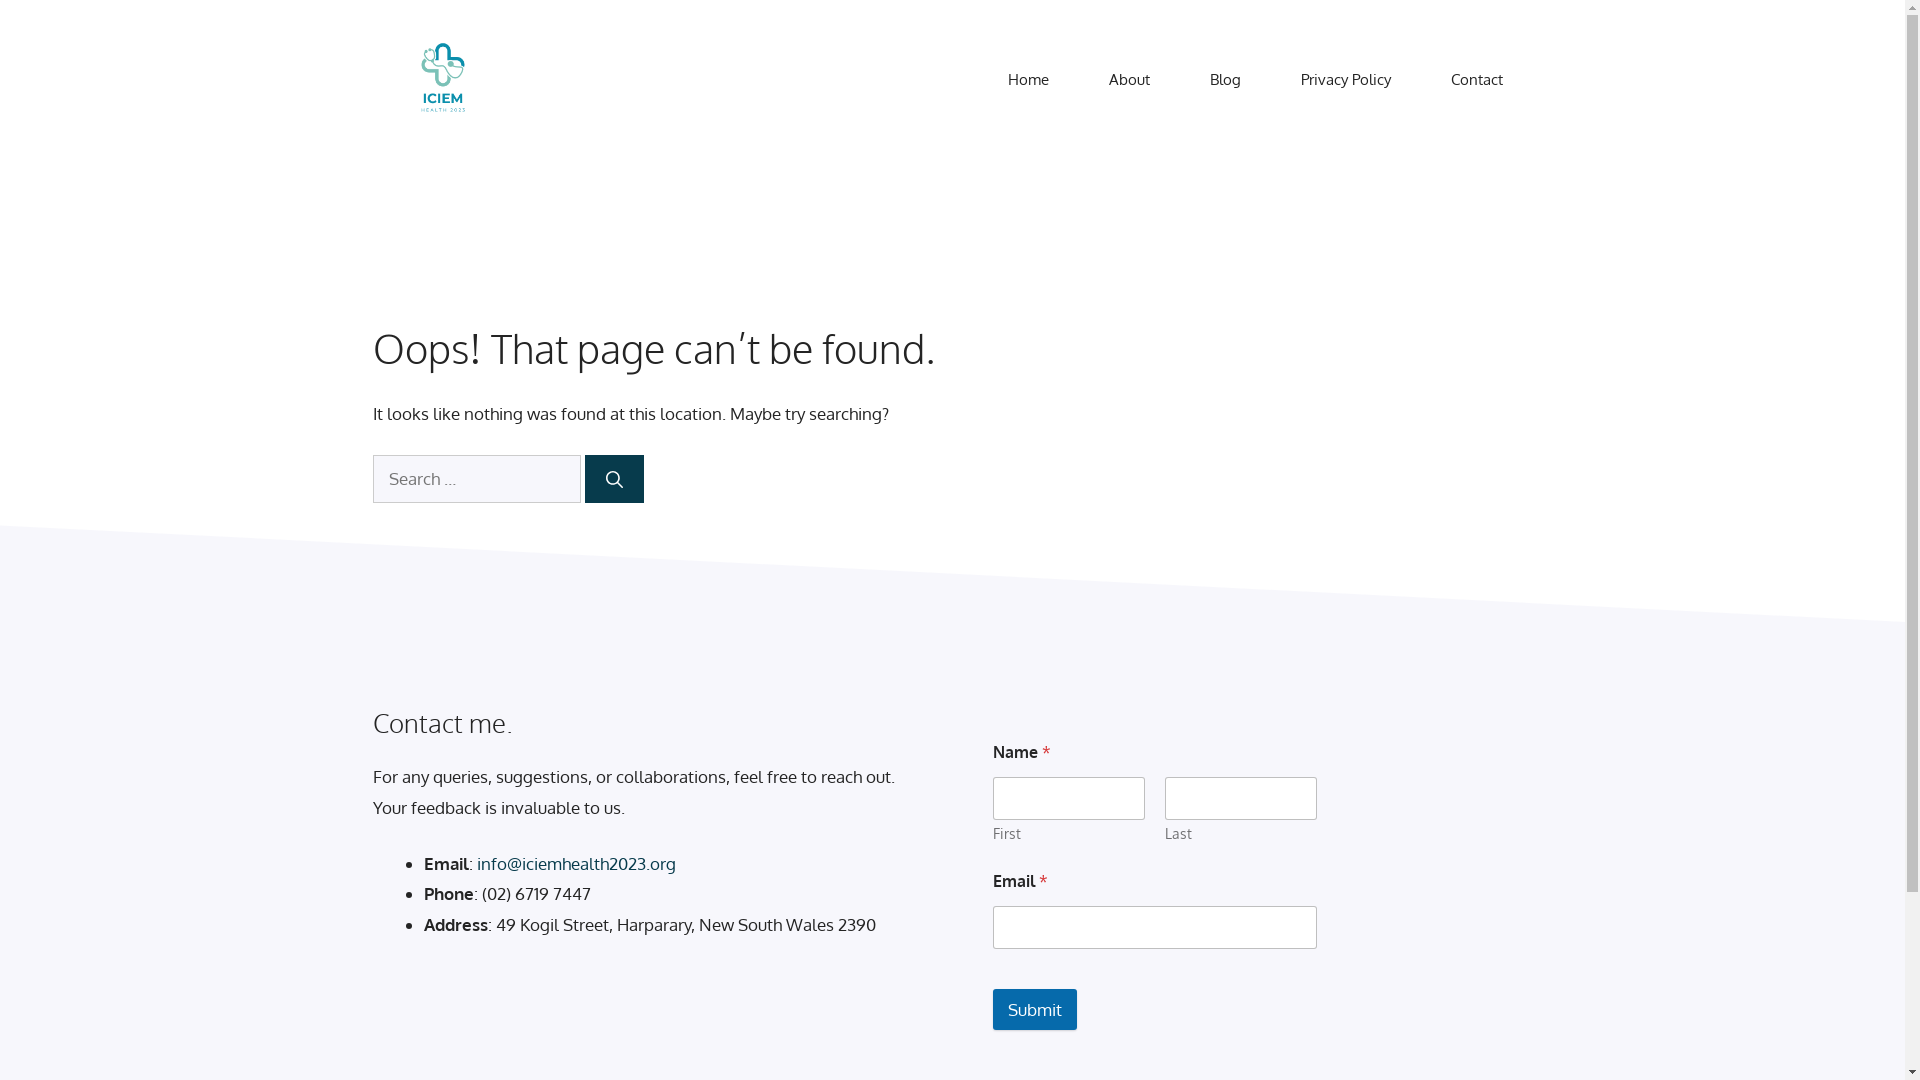  I want to click on Privacy Policy, so click(1345, 80).